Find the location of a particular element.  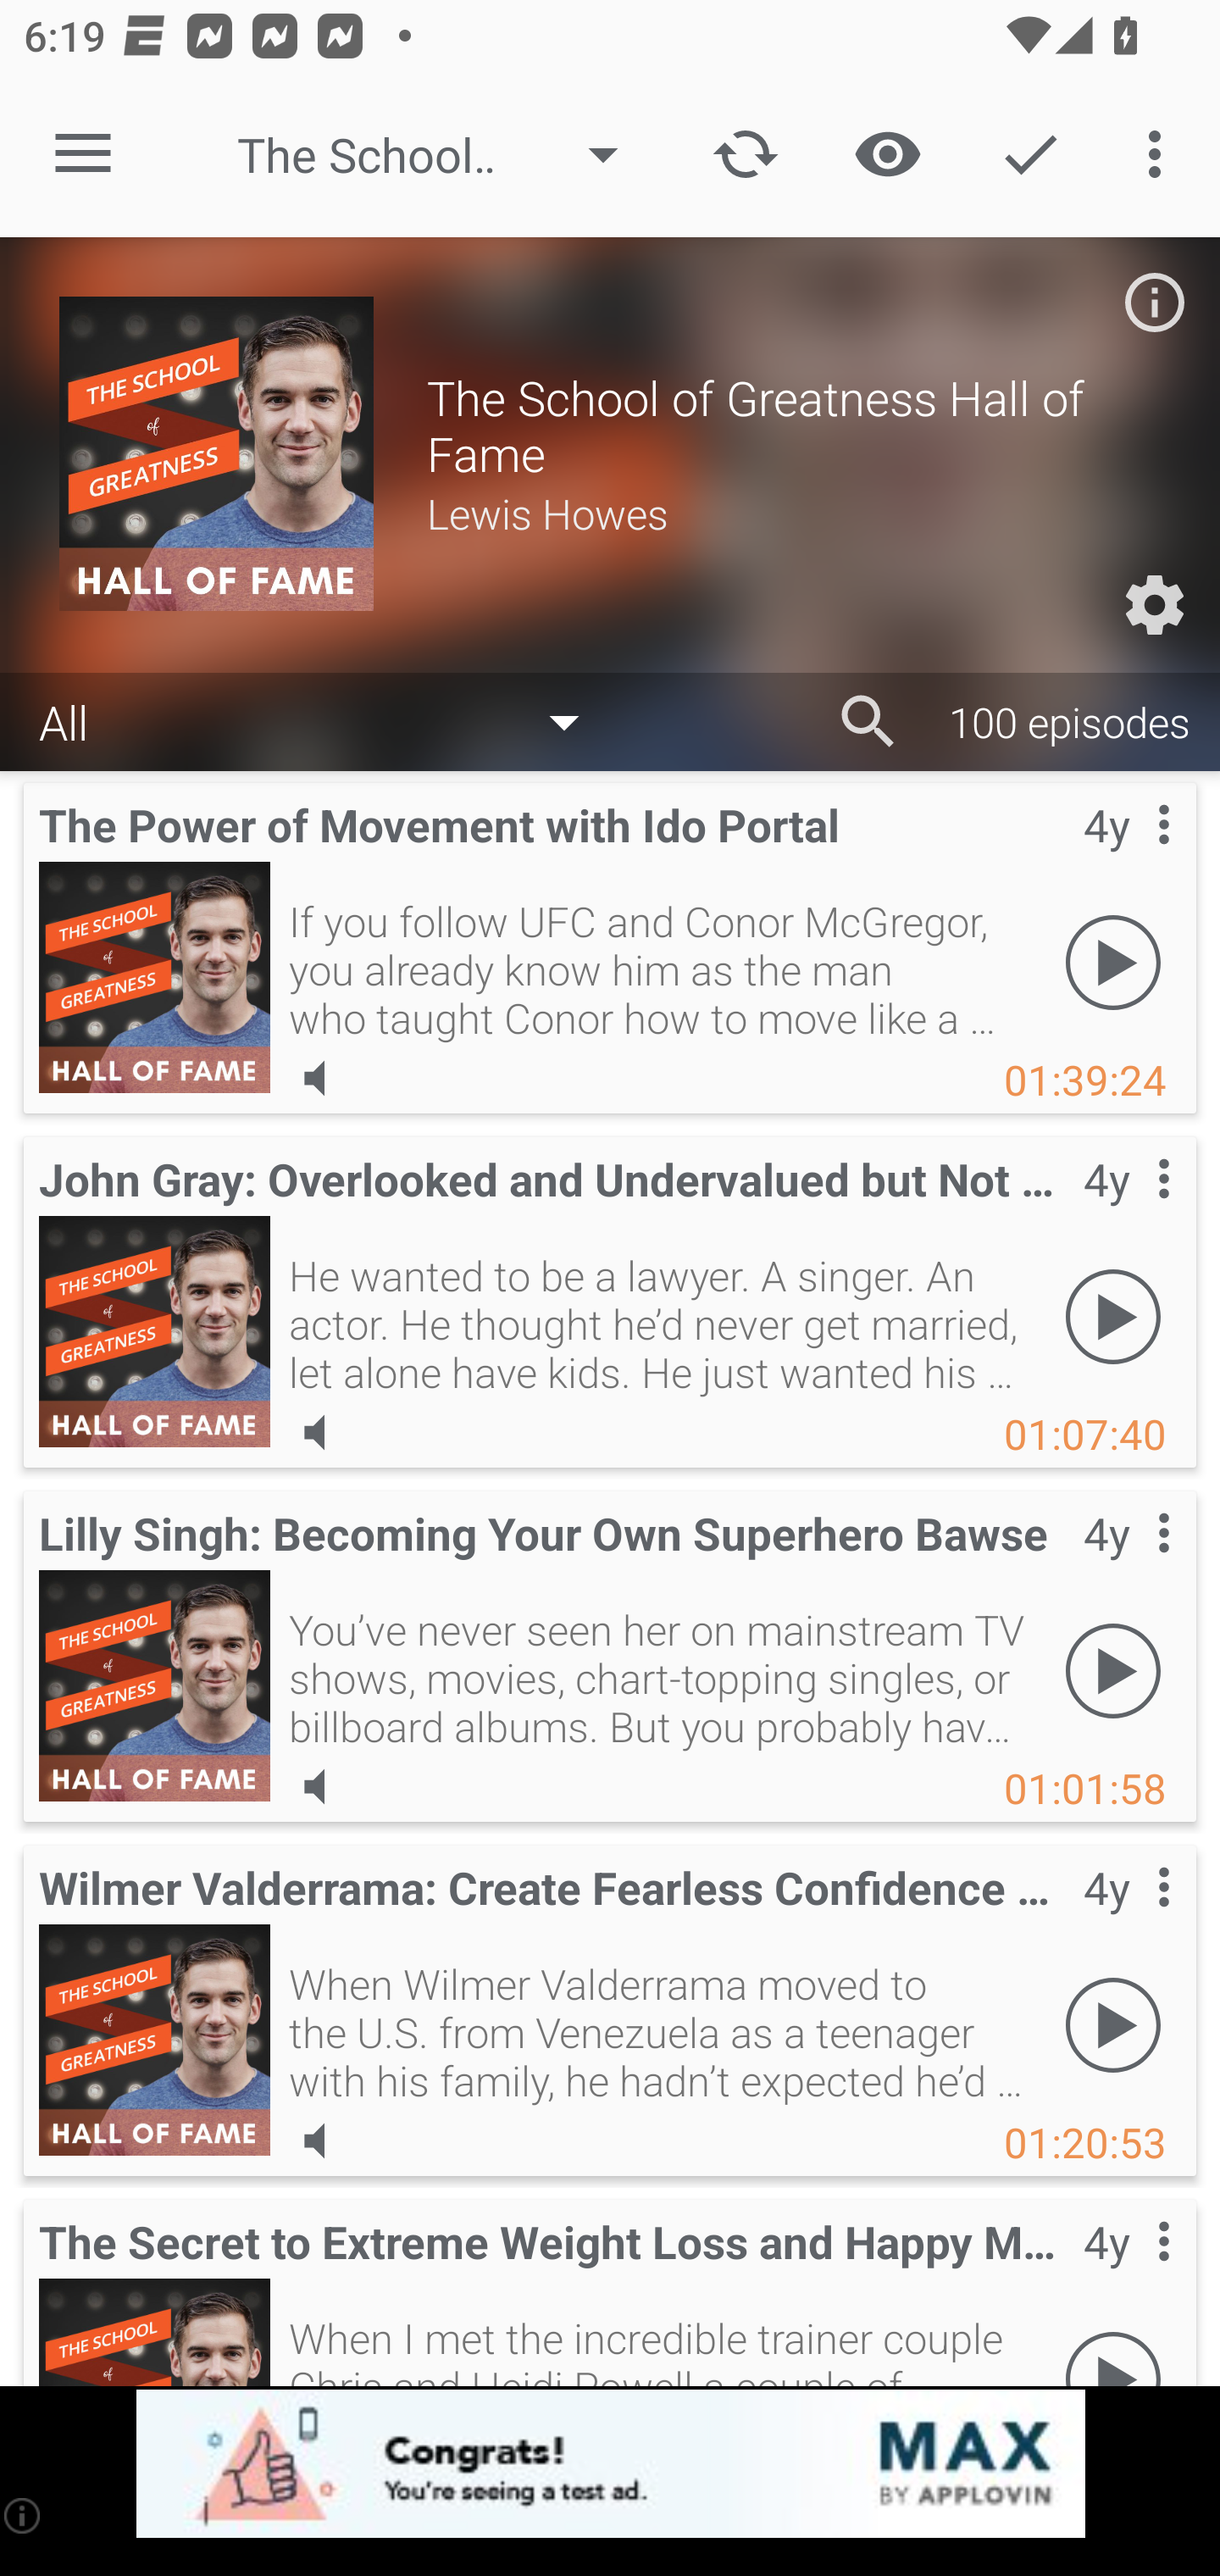

The Power of Movement with Ido Portal is located at coordinates (154, 977).